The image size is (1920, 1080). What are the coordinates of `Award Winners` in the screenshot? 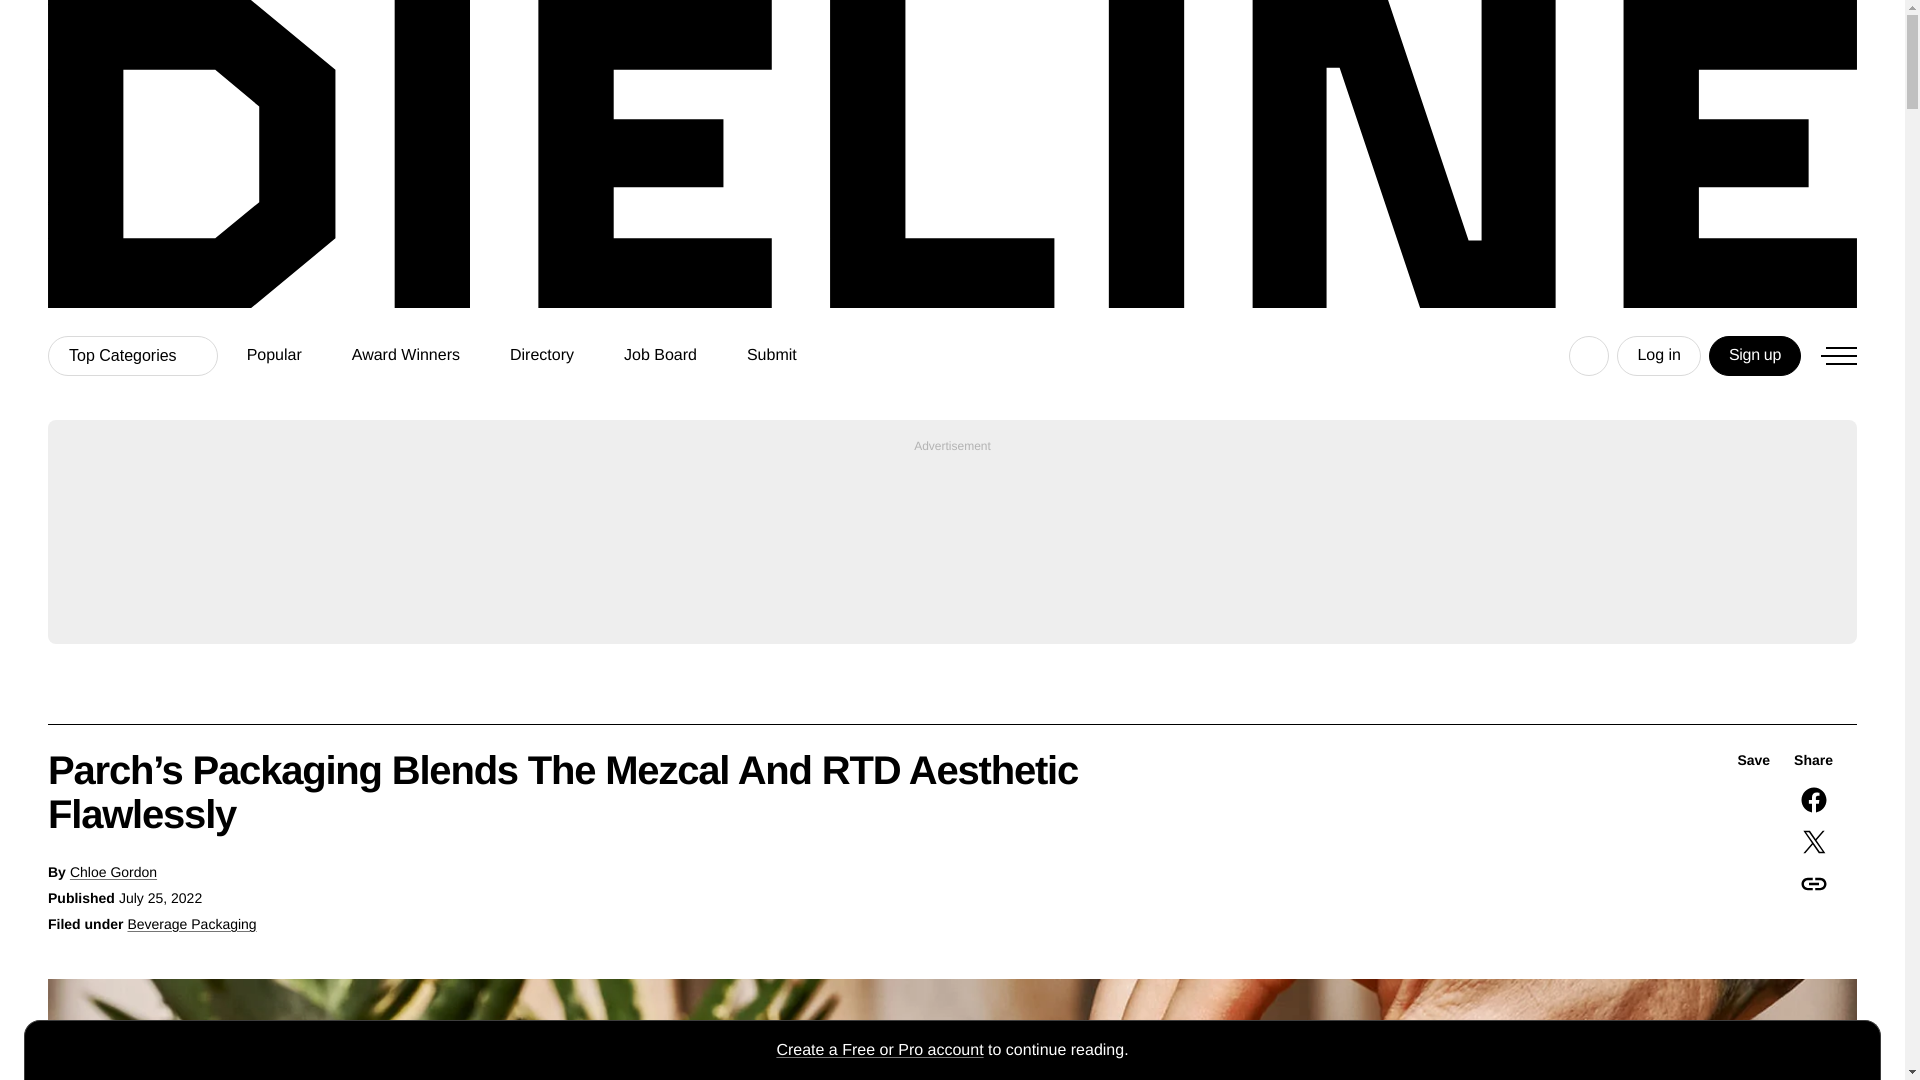 It's located at (406, 355).